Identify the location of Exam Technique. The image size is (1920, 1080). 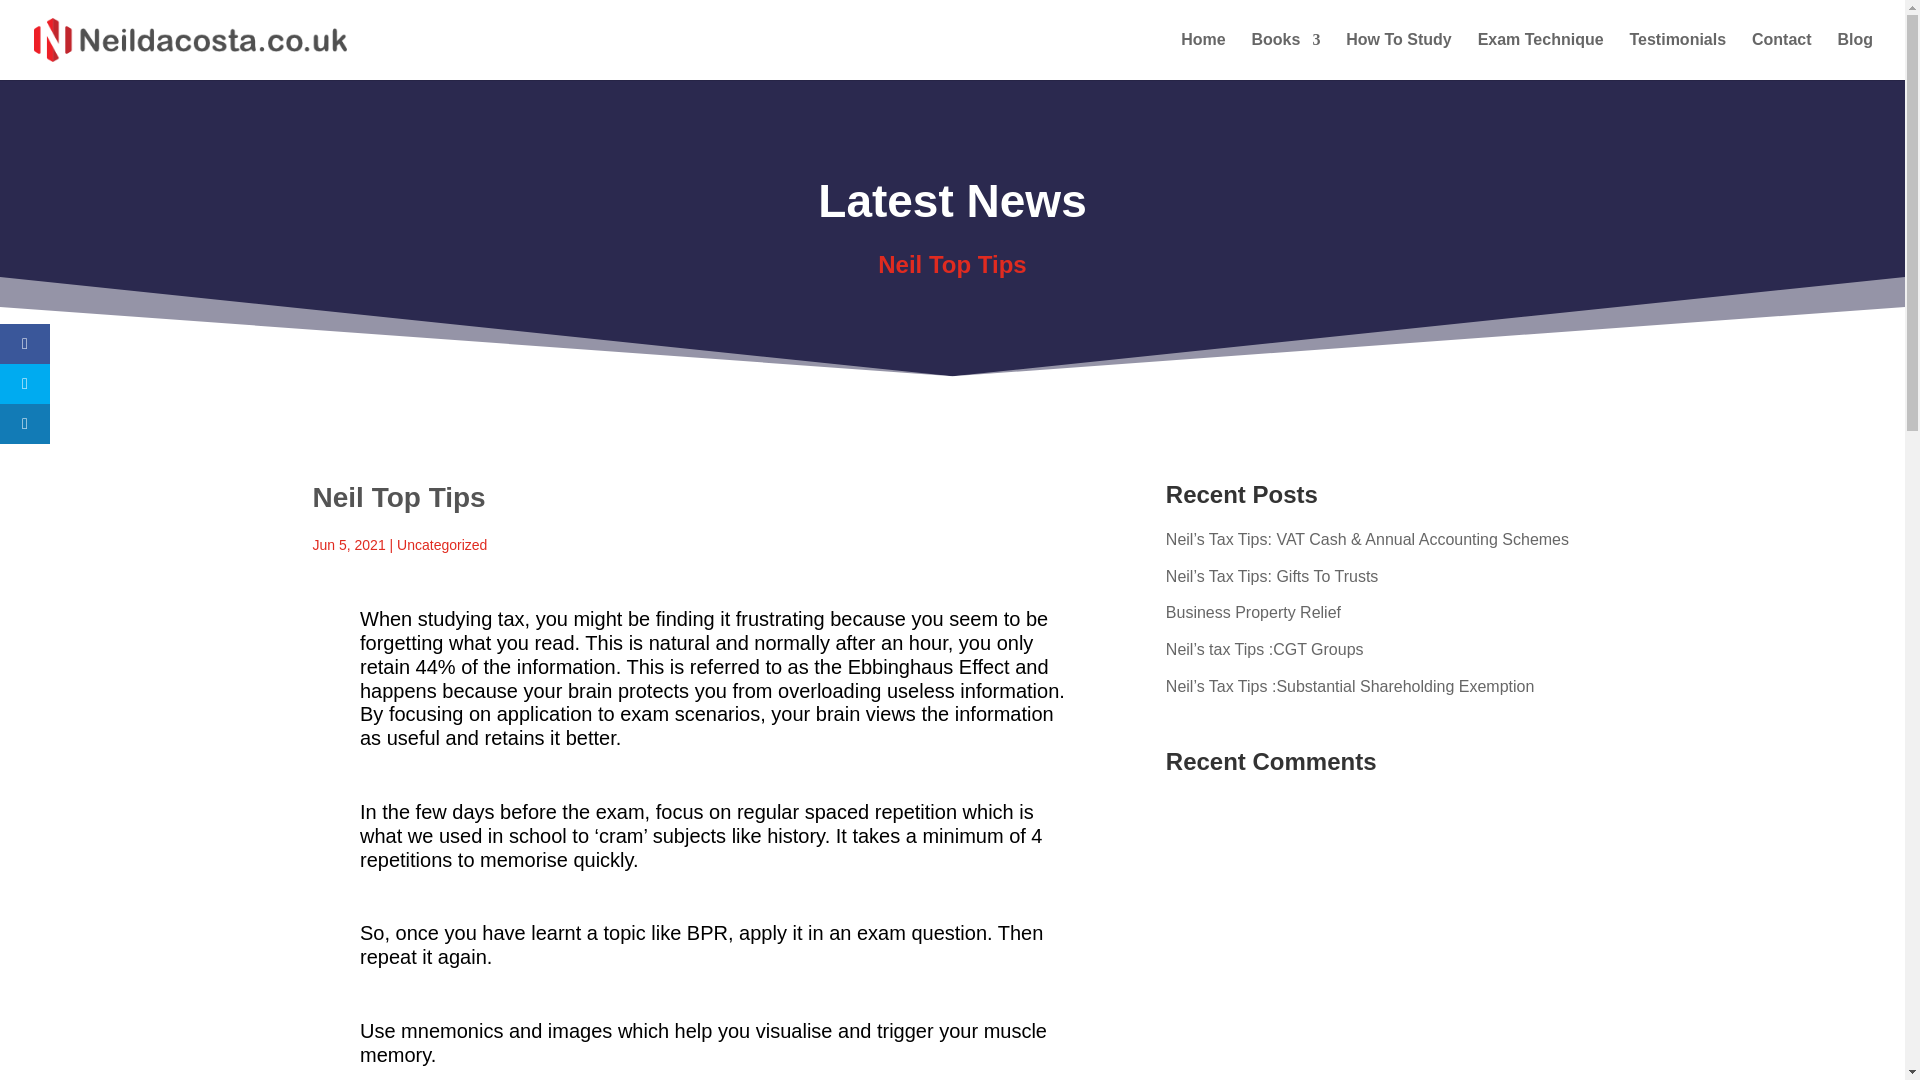
(1540, 56).